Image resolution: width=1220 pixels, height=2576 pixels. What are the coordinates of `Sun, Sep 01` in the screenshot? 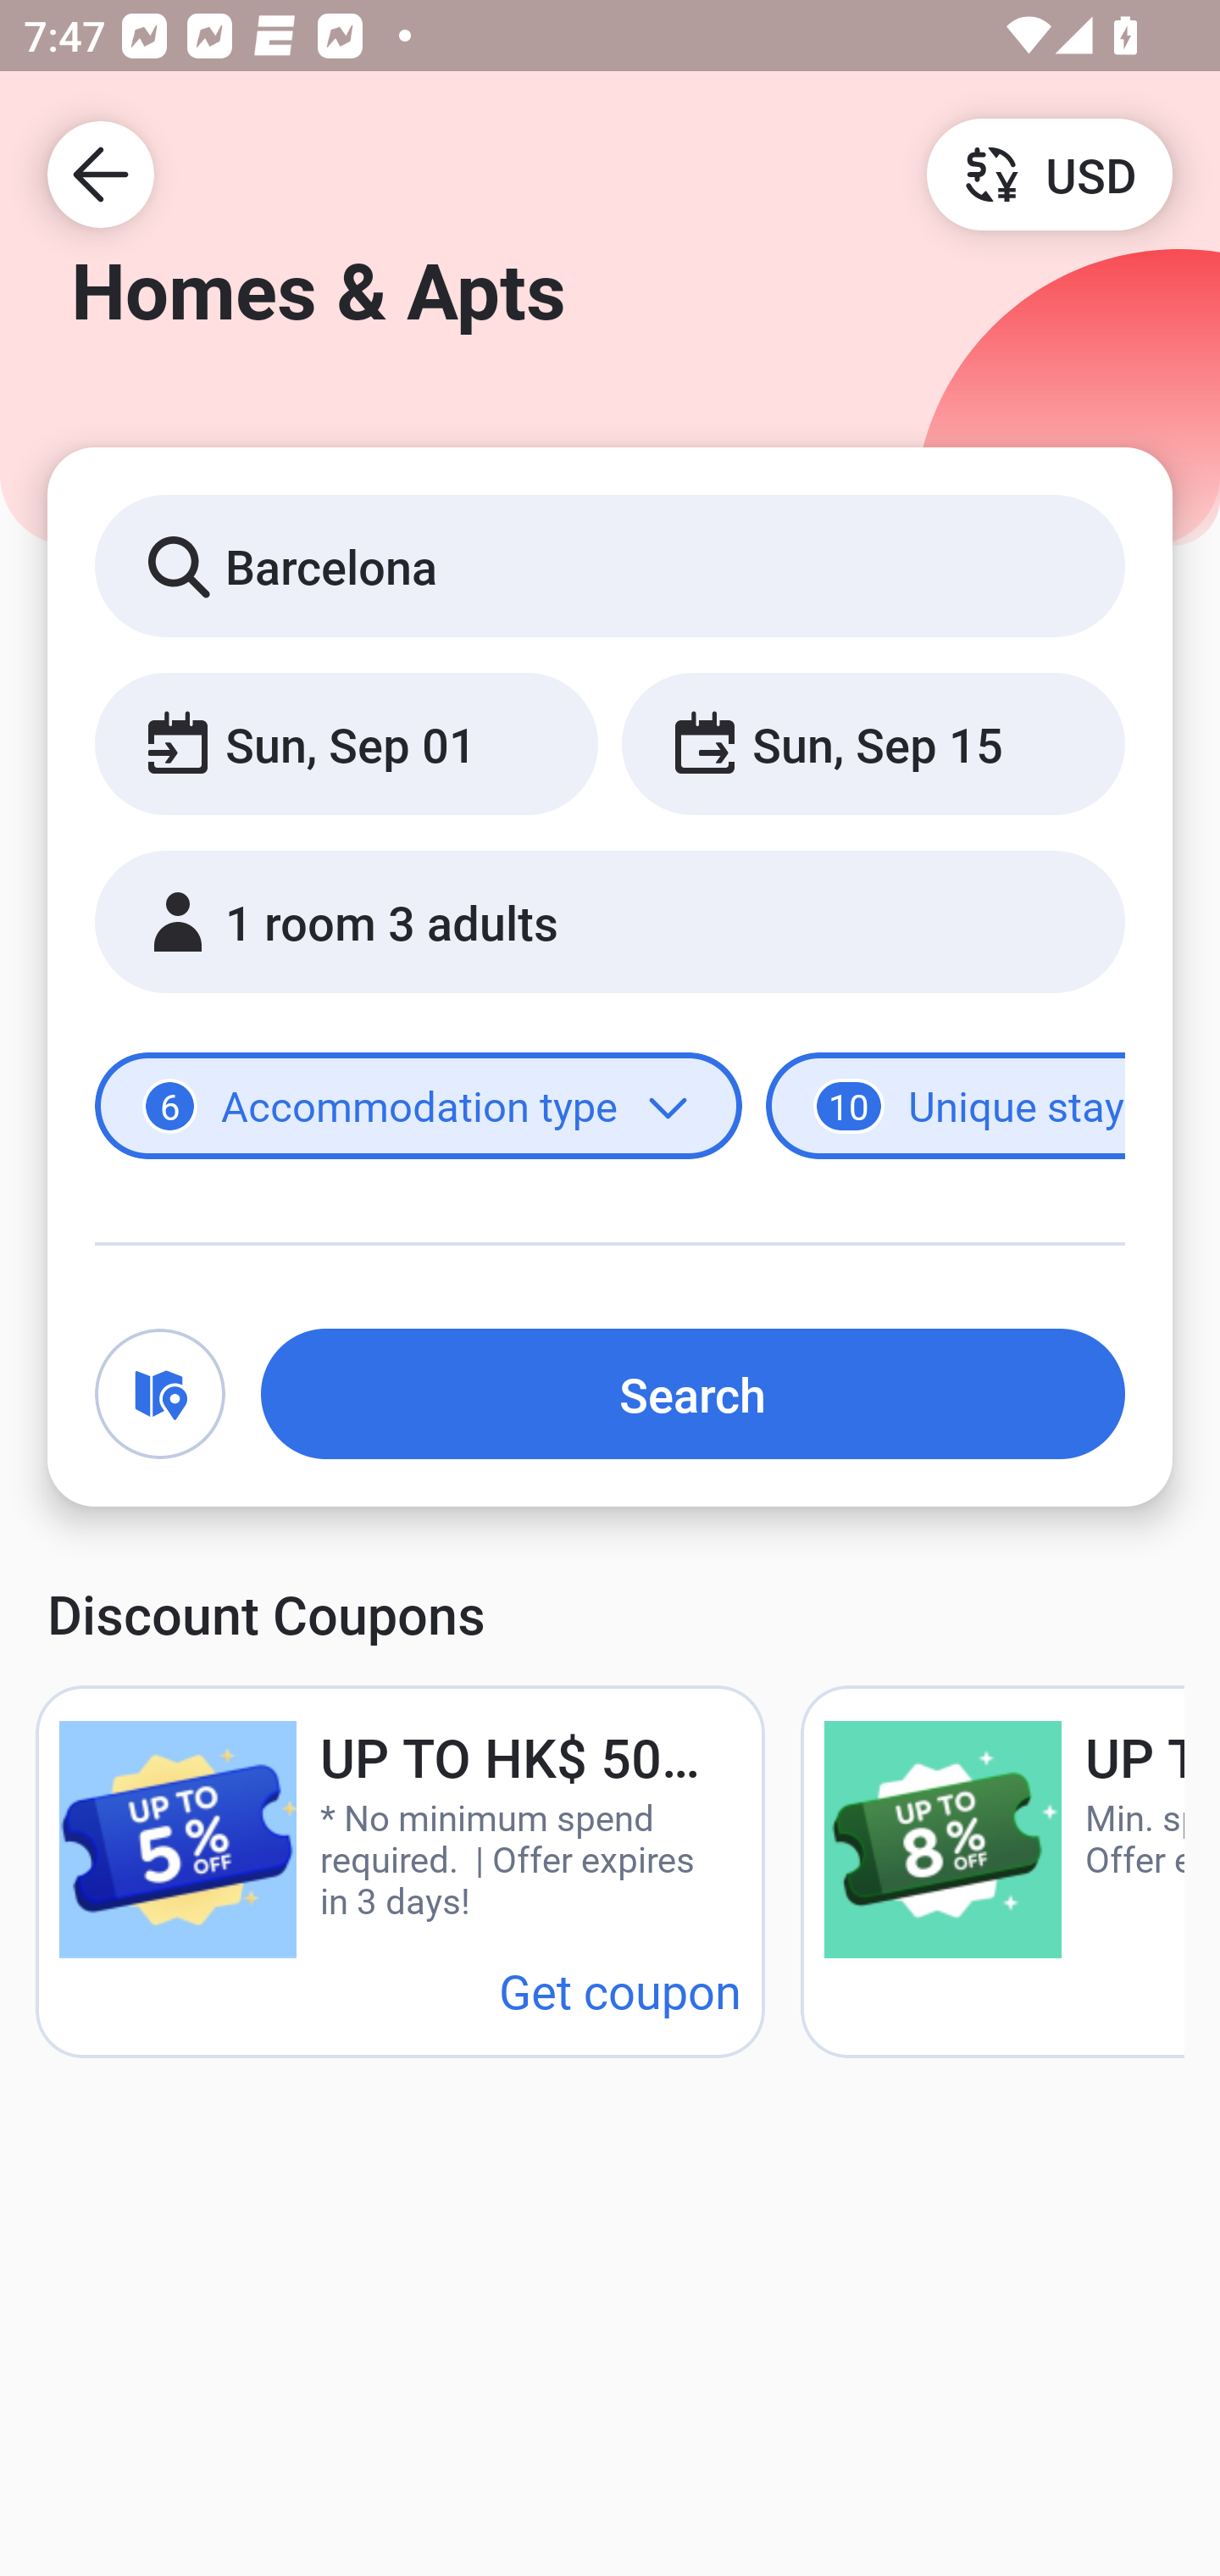 It's located at (346, 742).